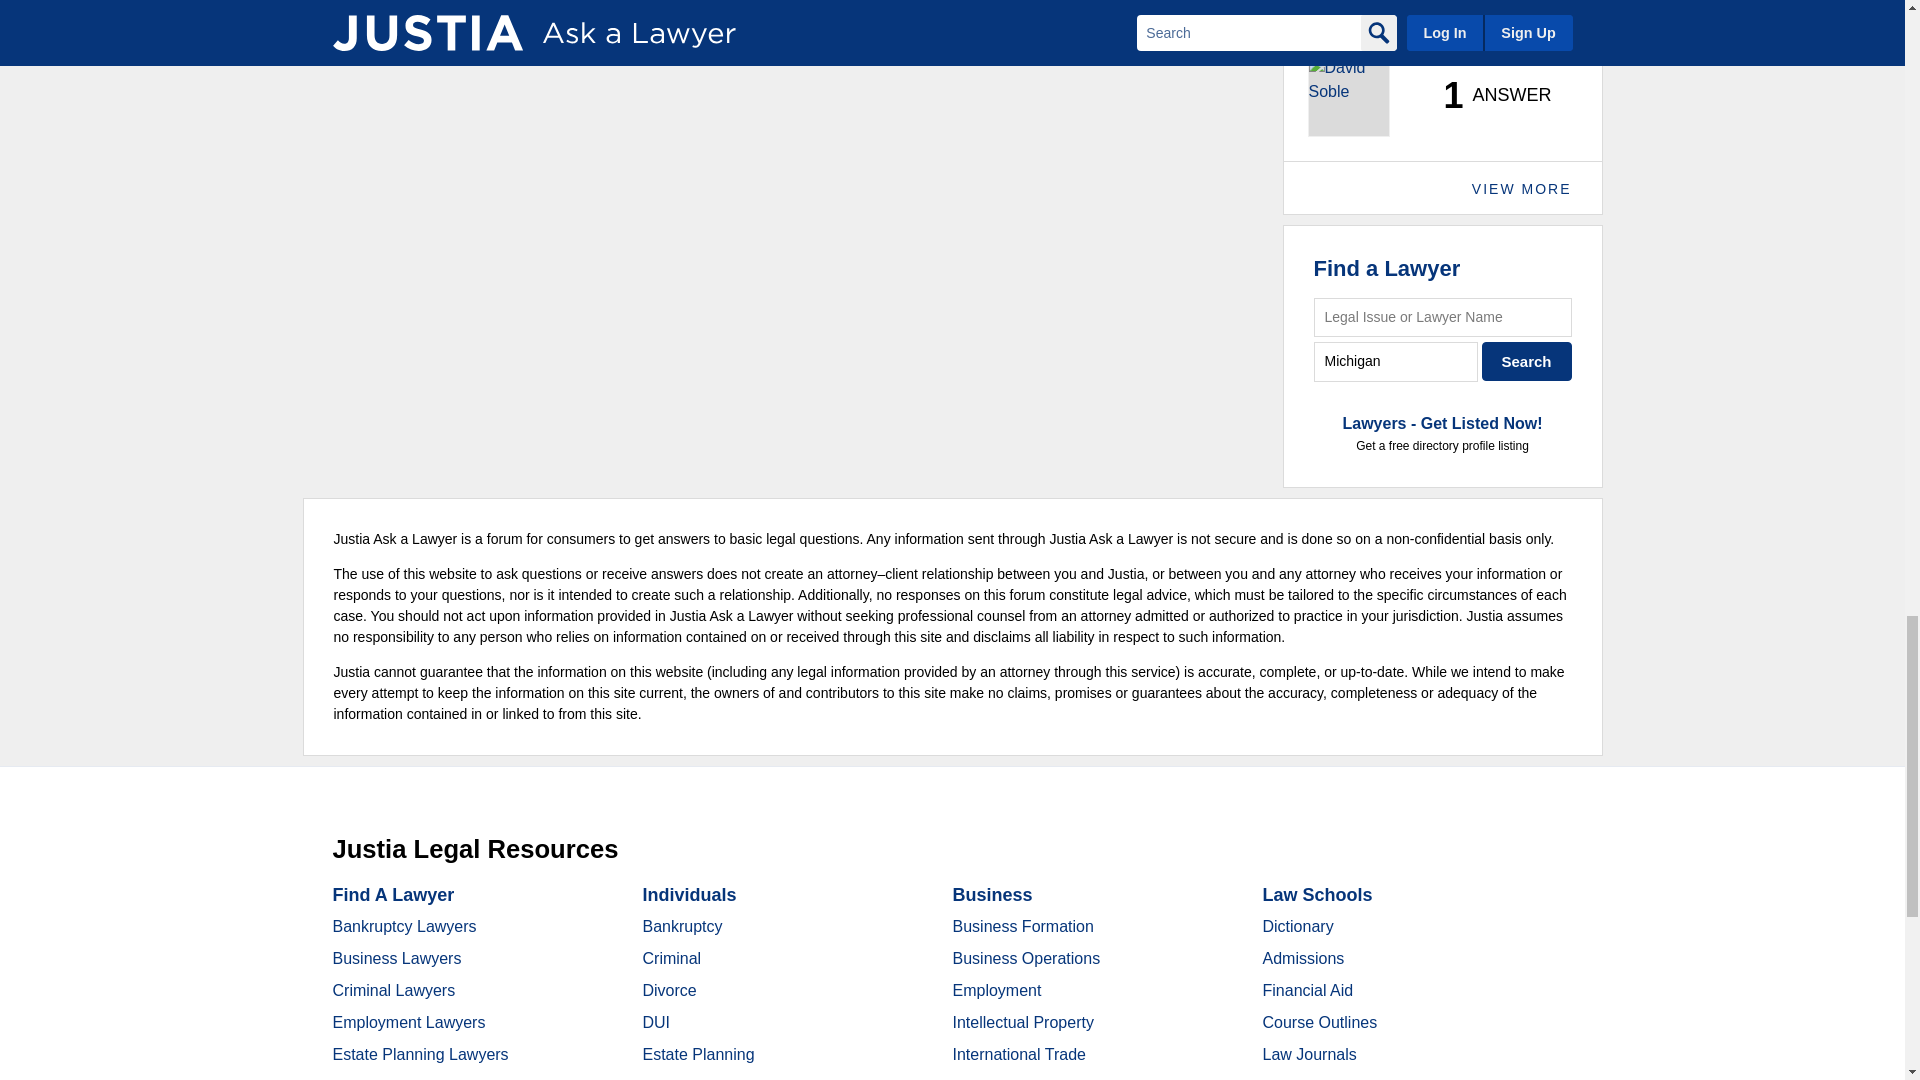 This screenshot has width=1920, height=1080. Describe the element at coordinates (1396, 362) in the screenshot. I see `City, State` at that location.